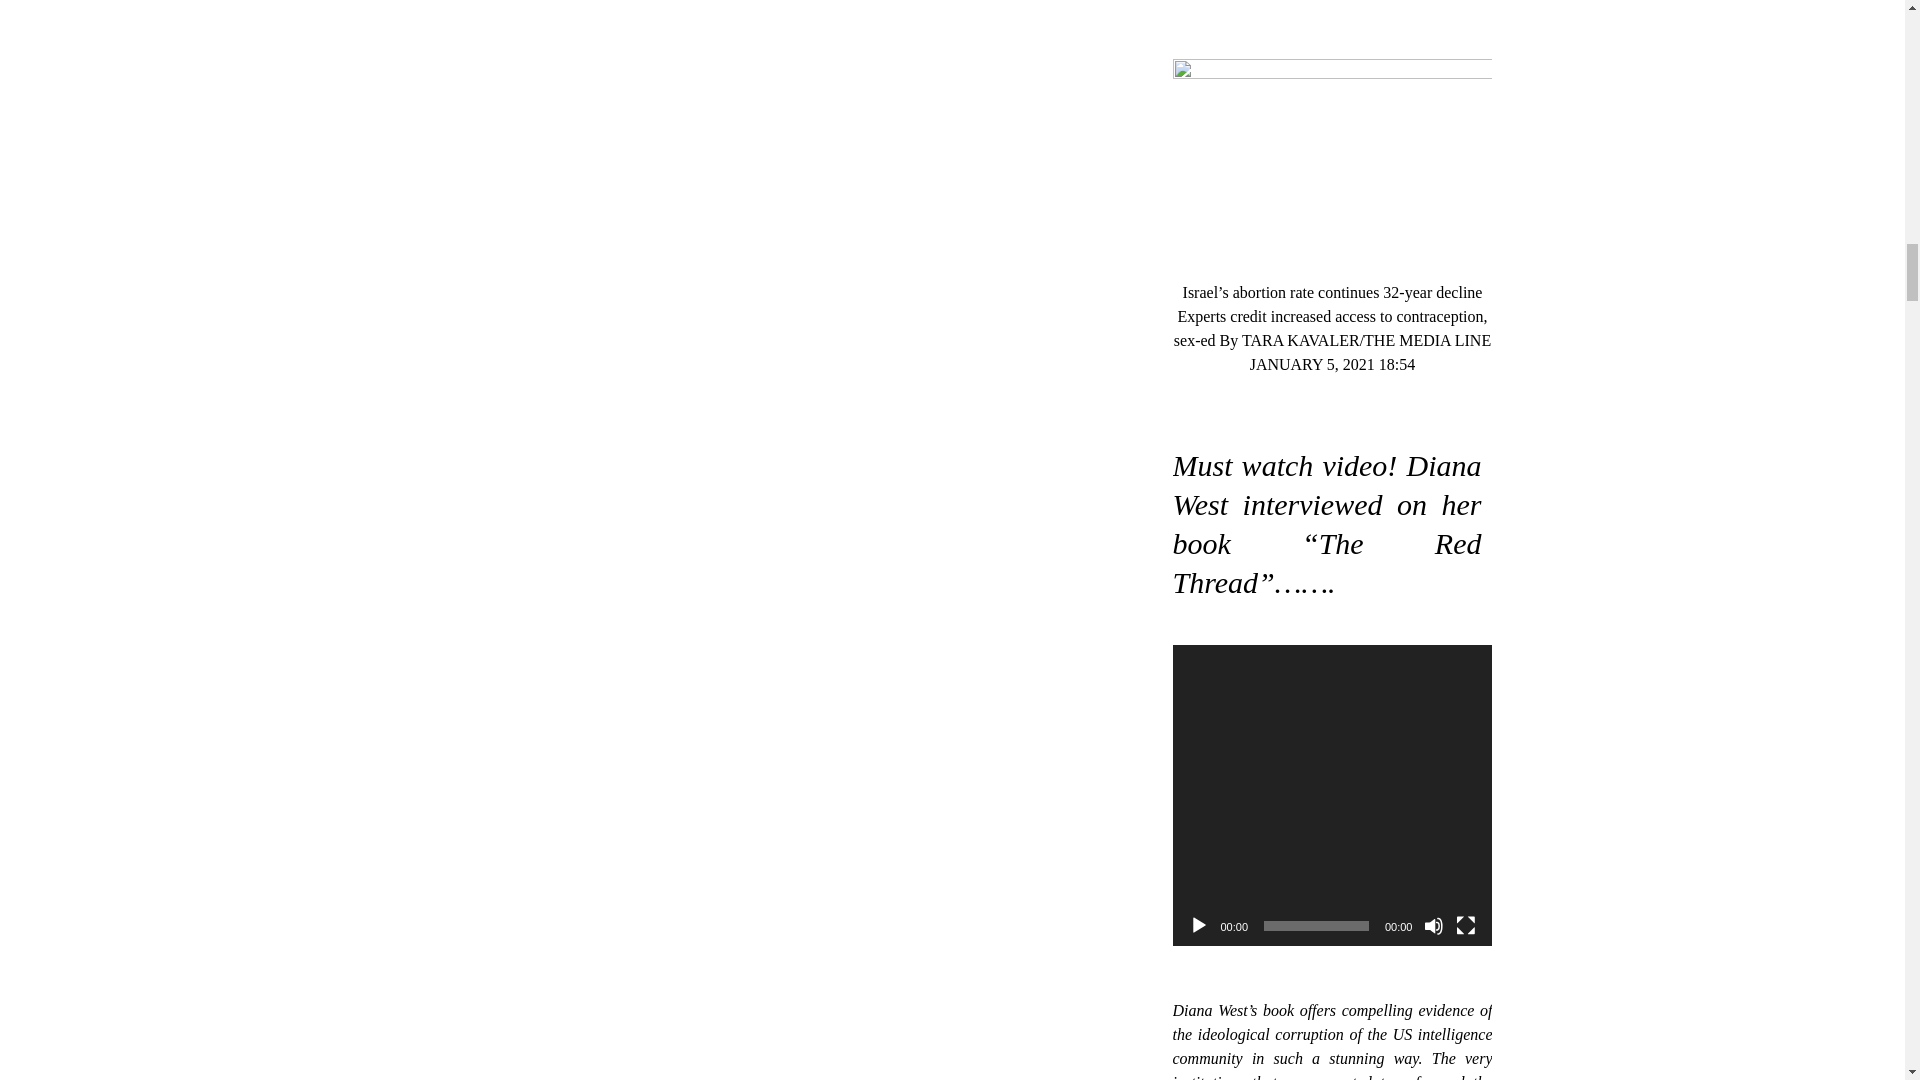 The width and height of the screenshot is (1920, 1080). I want to click on Mute, so click(1434, 926).